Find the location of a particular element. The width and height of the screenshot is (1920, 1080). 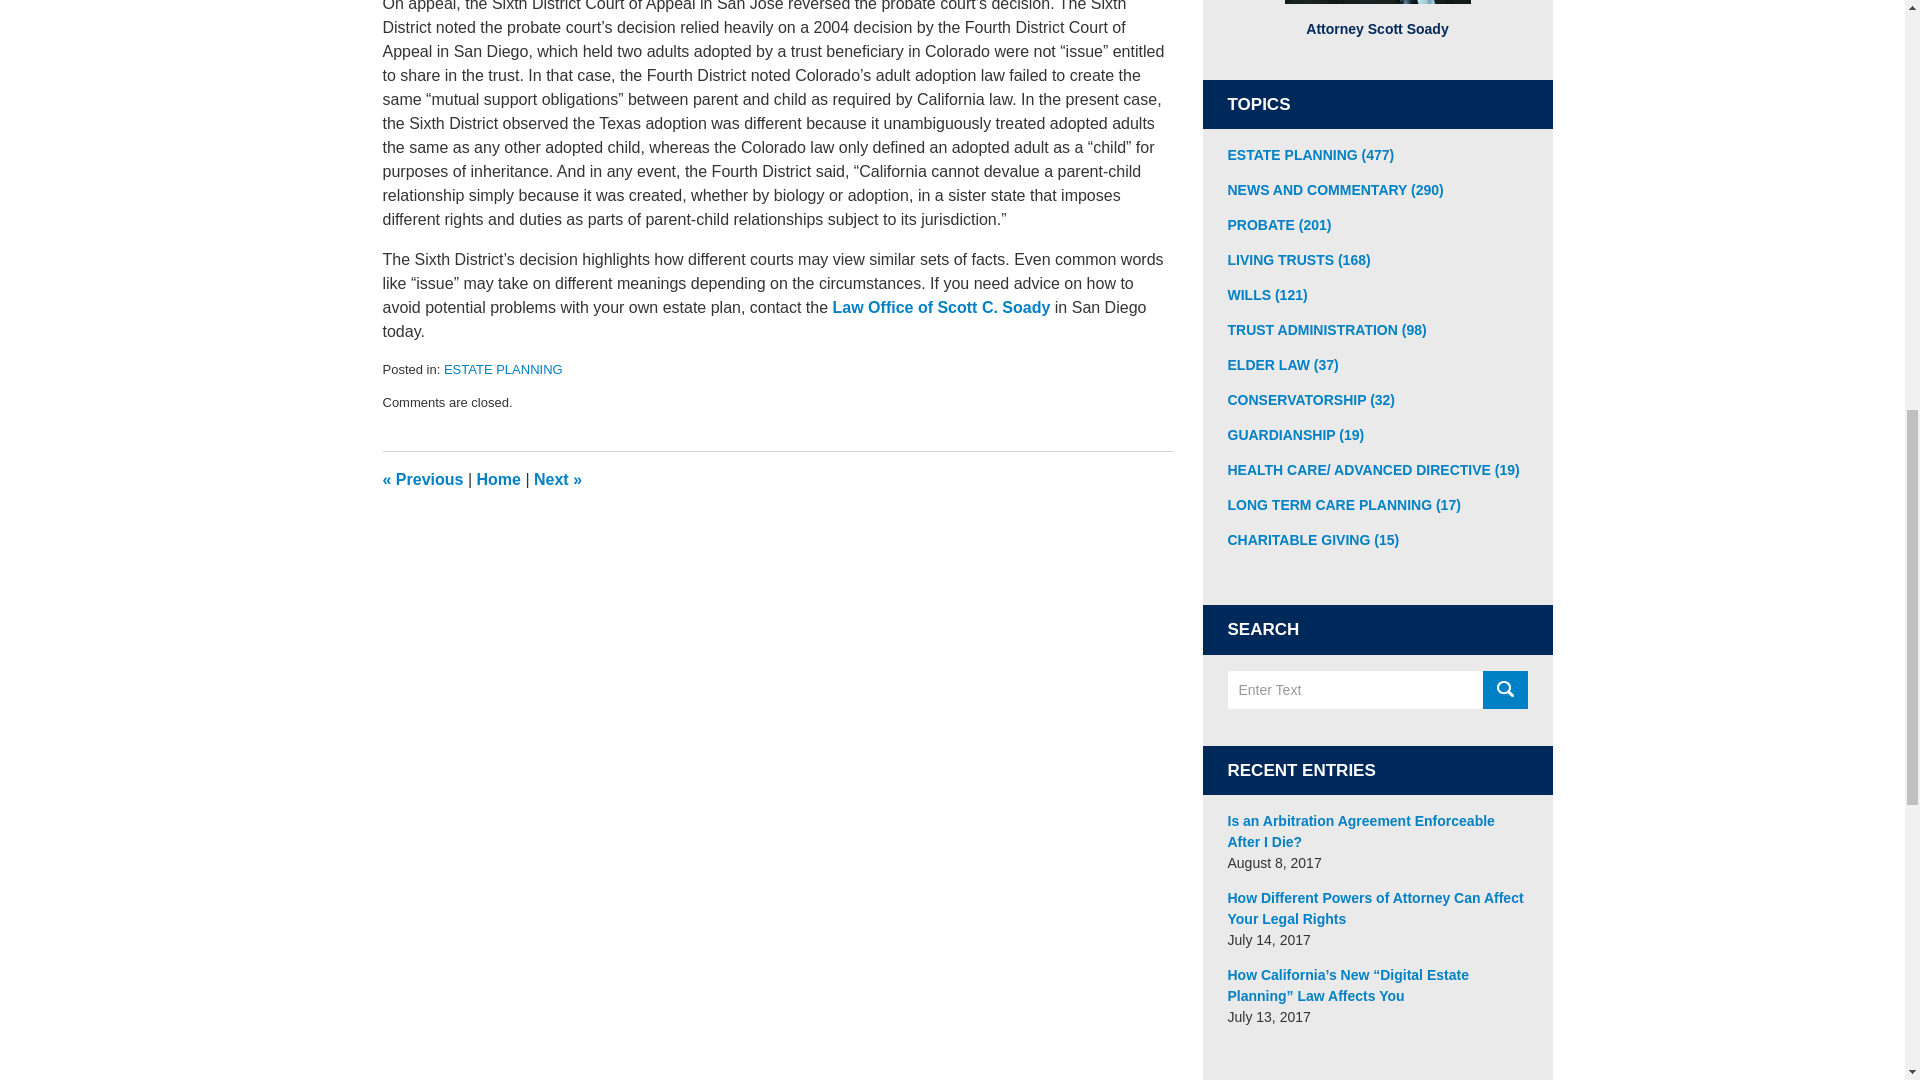

ESTATE PLANNING is located at coordinates (502, 368).